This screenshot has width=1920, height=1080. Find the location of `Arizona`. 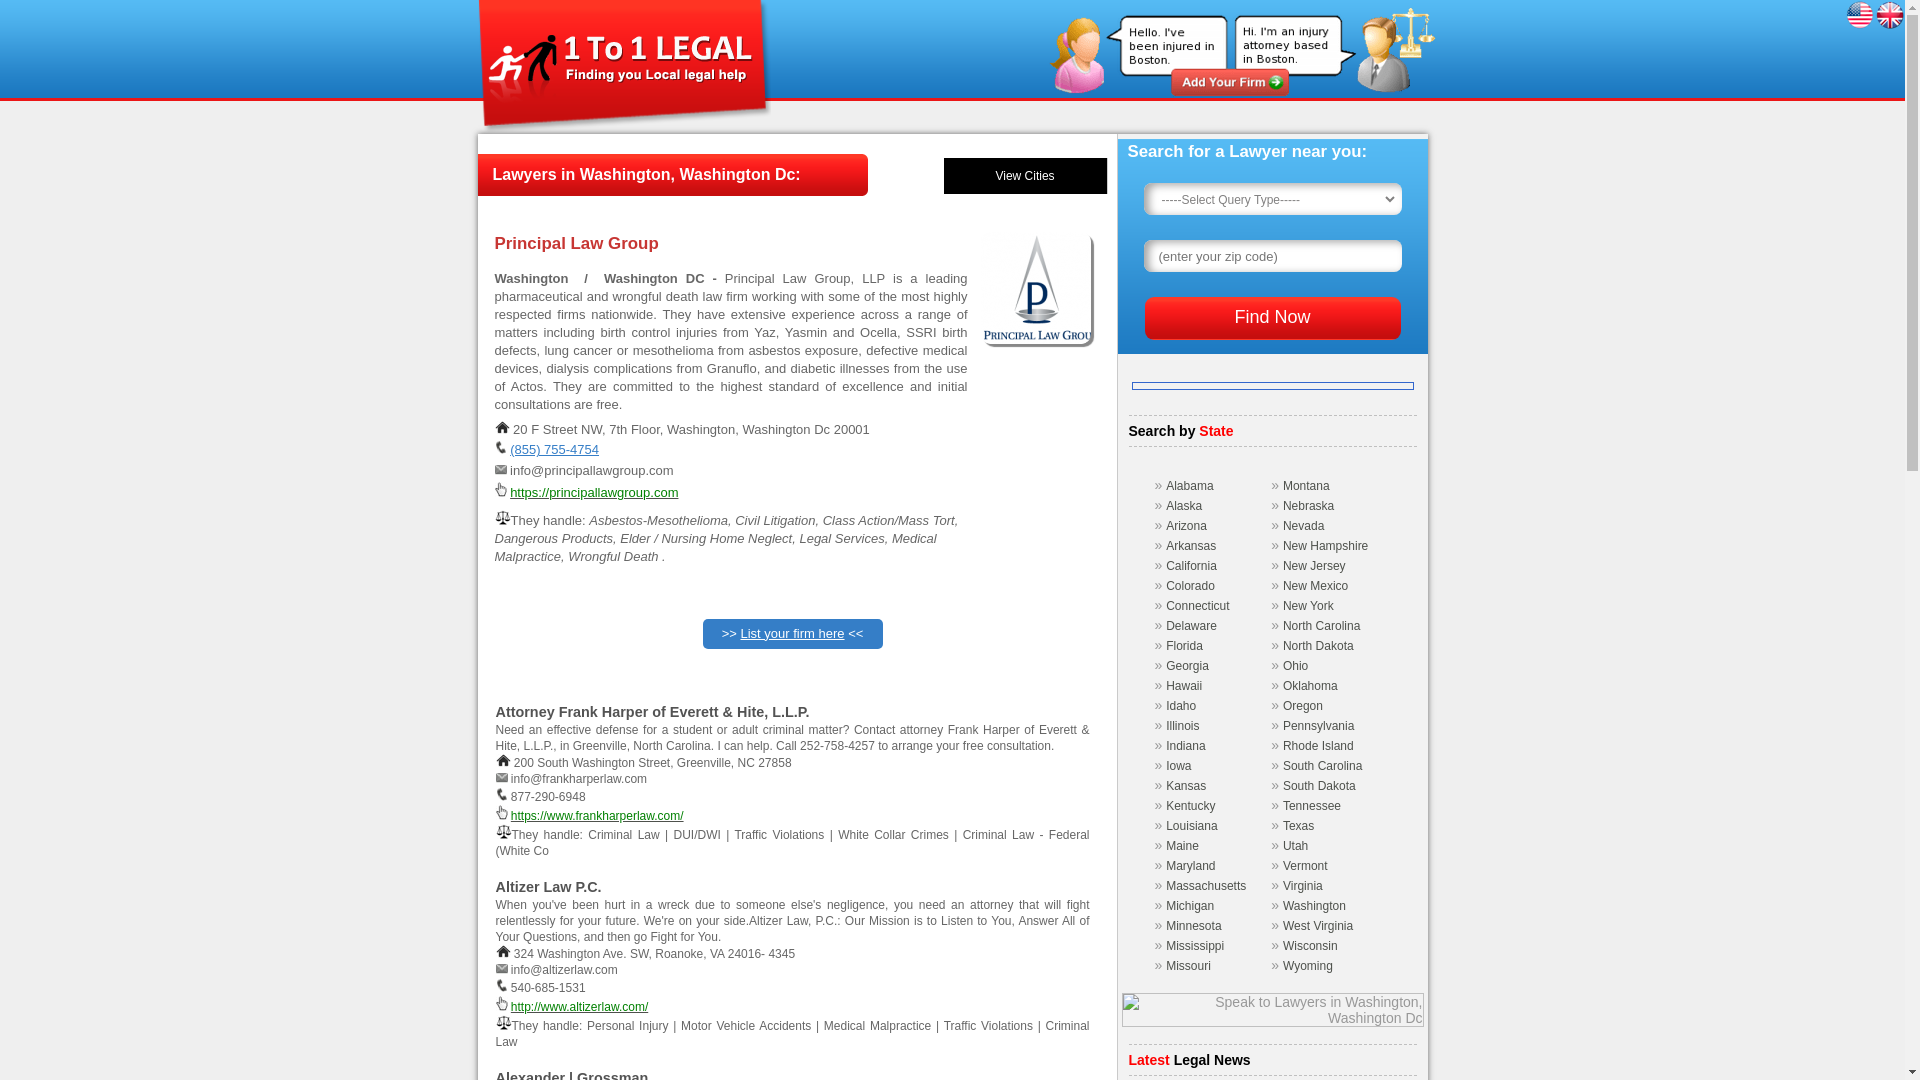

Arizona is located at coordinates (1186, 526).